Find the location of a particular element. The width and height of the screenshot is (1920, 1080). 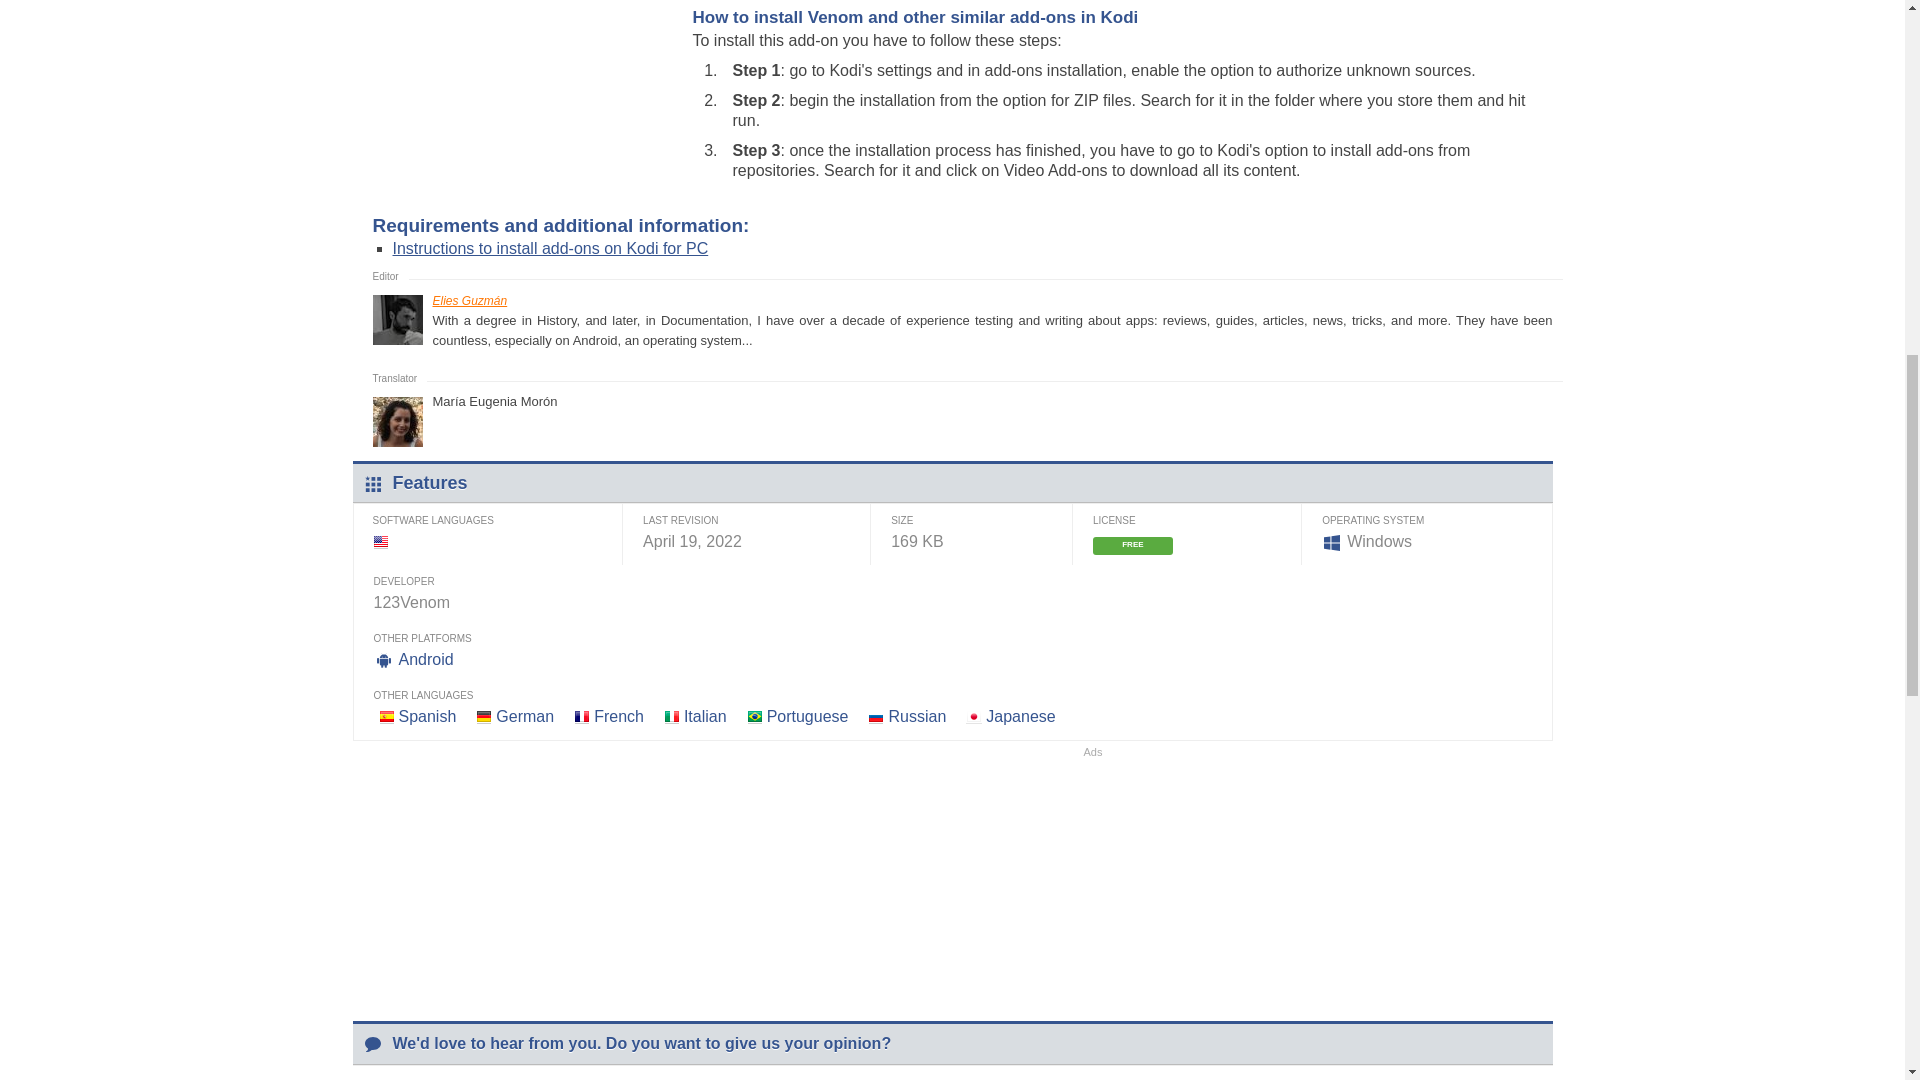

Android is located at coordinates (425, 660).